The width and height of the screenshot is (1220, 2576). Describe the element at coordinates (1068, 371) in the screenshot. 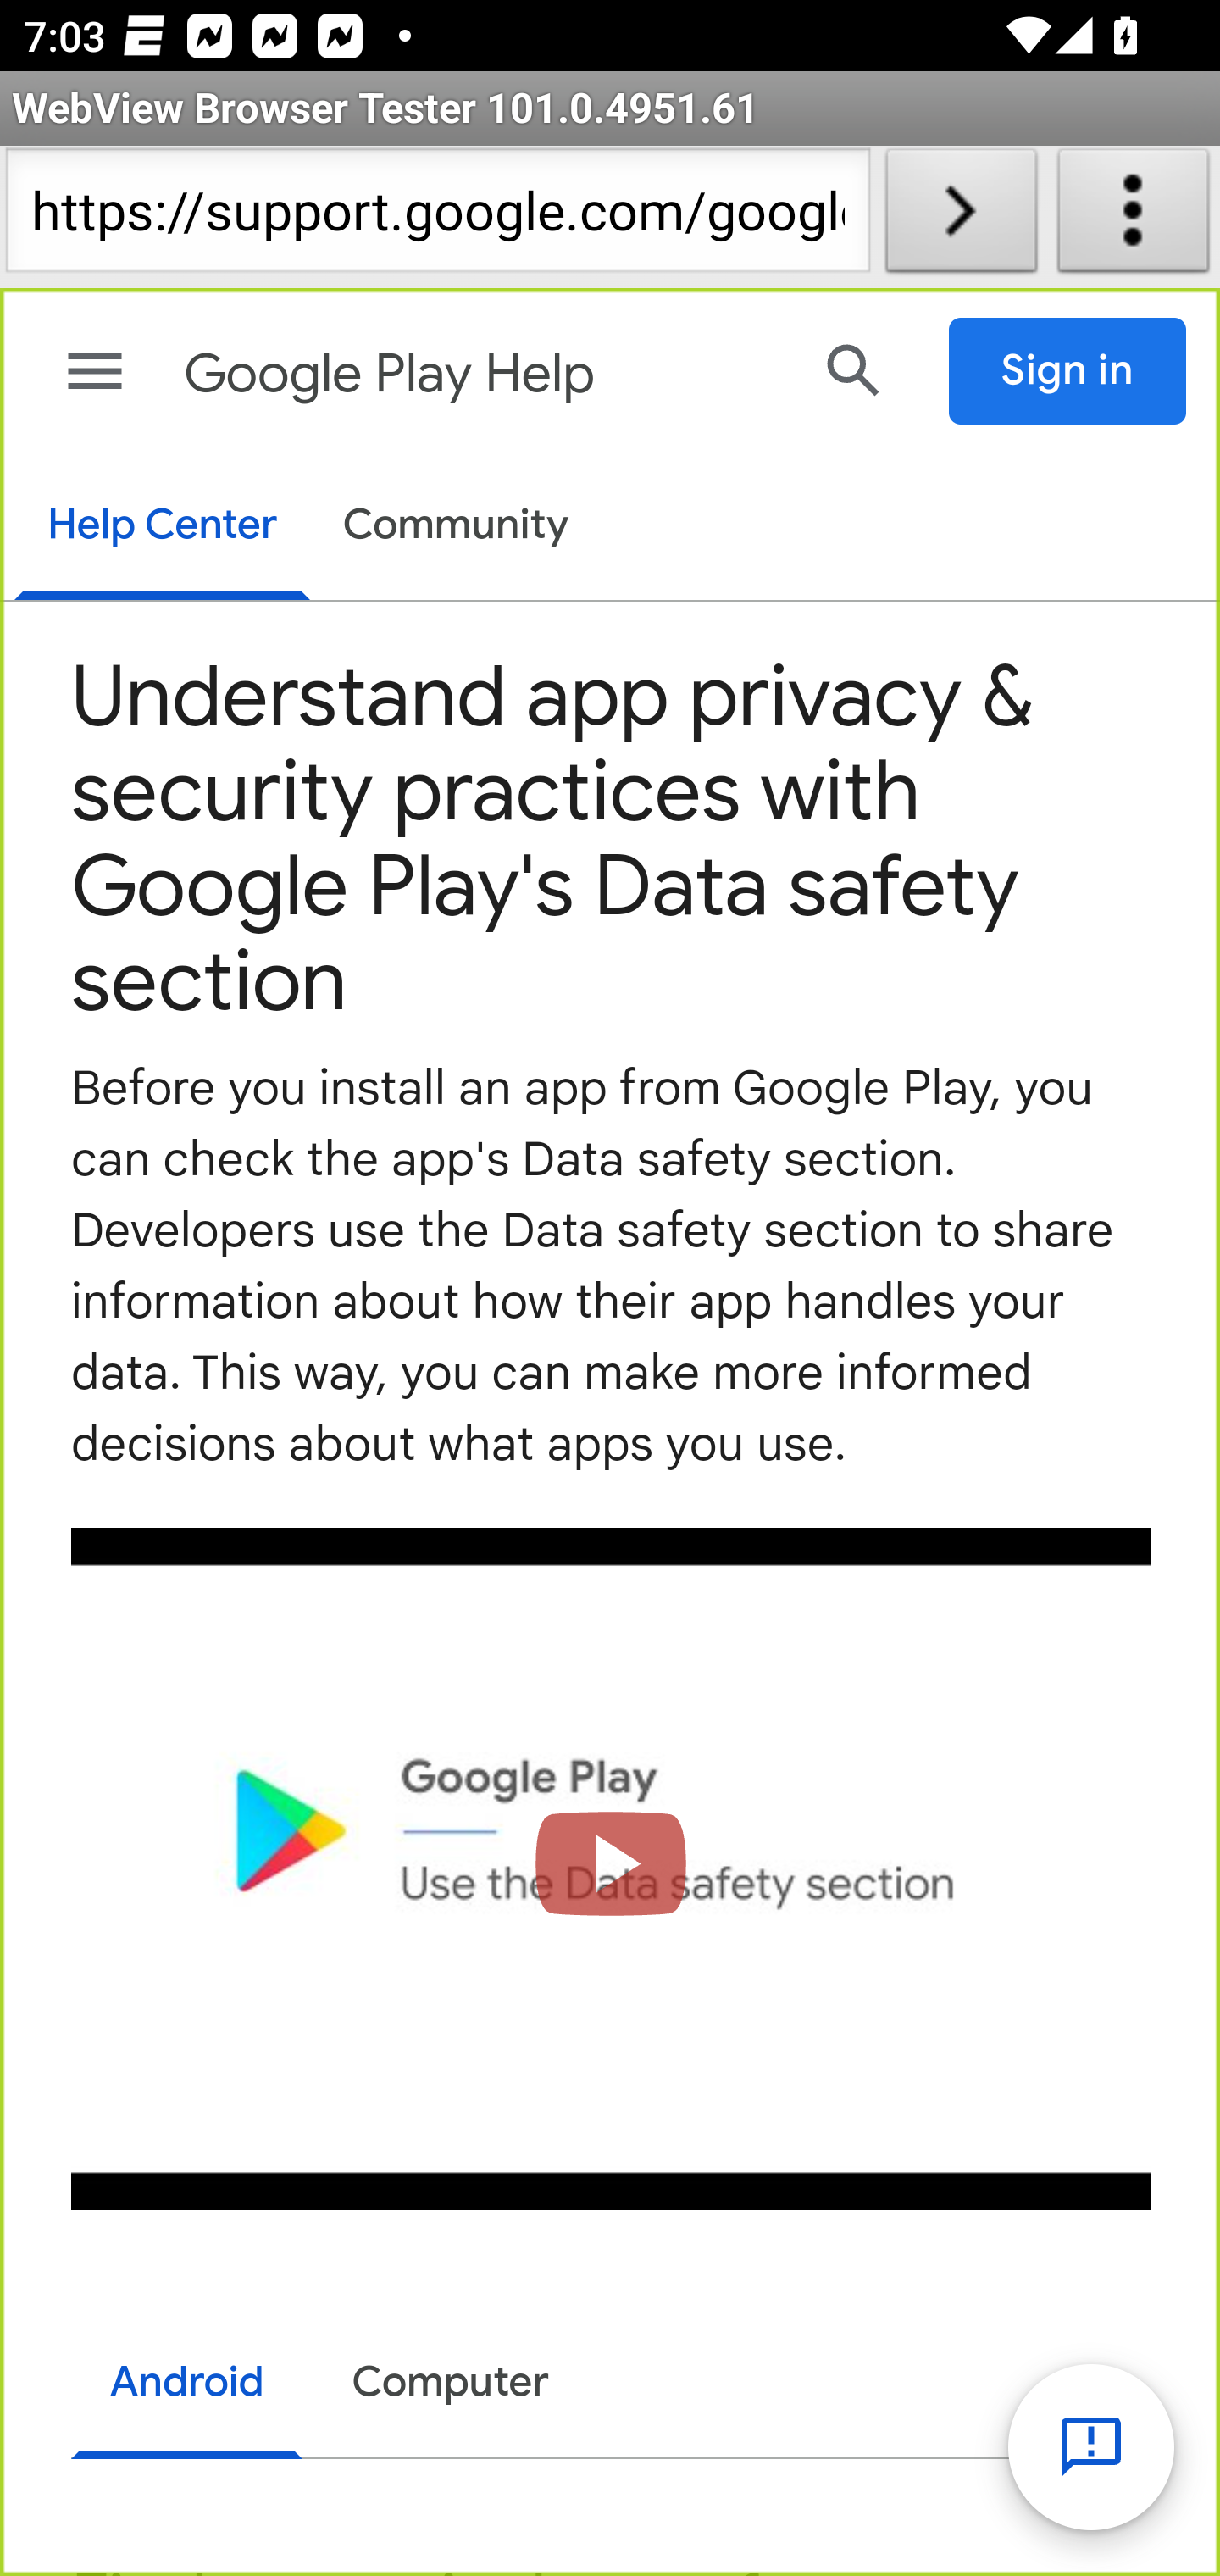

I see `Sign in` at that location.